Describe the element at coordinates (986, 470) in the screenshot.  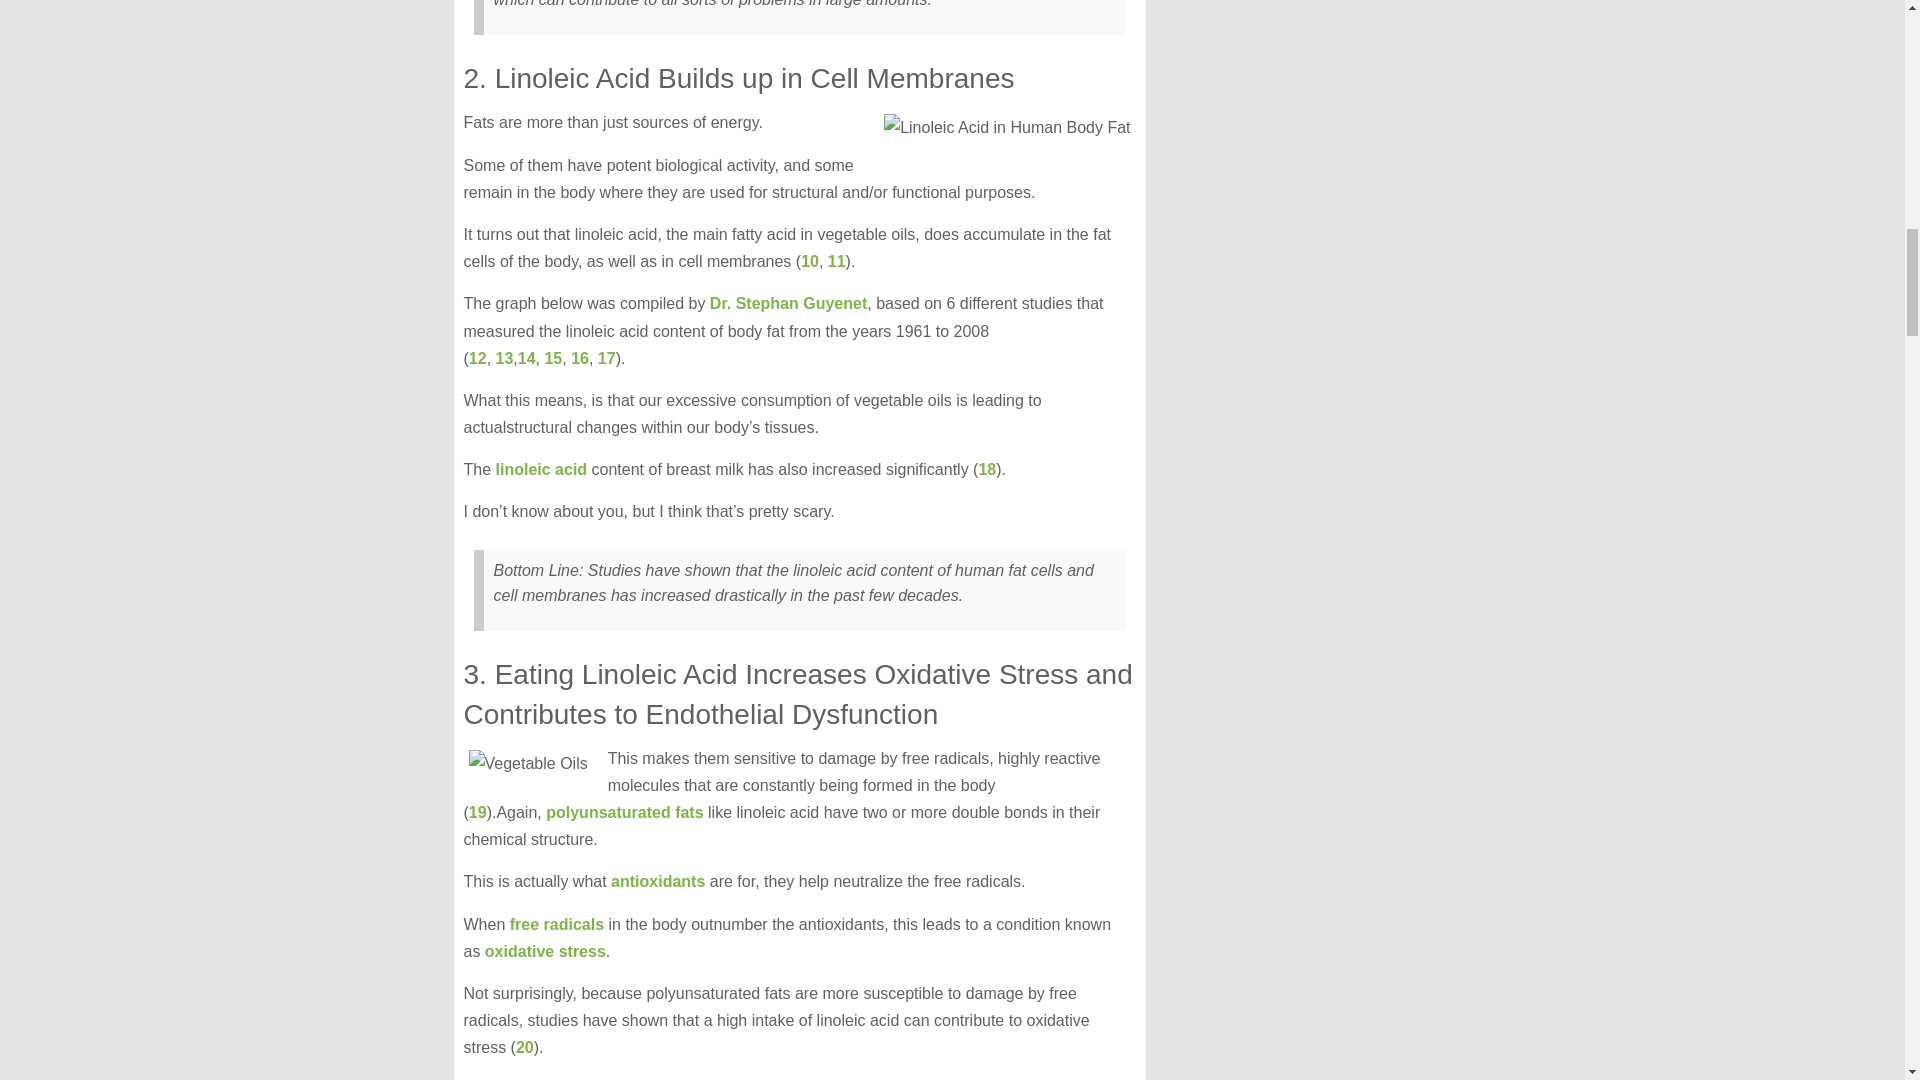
I see `18` at that location.